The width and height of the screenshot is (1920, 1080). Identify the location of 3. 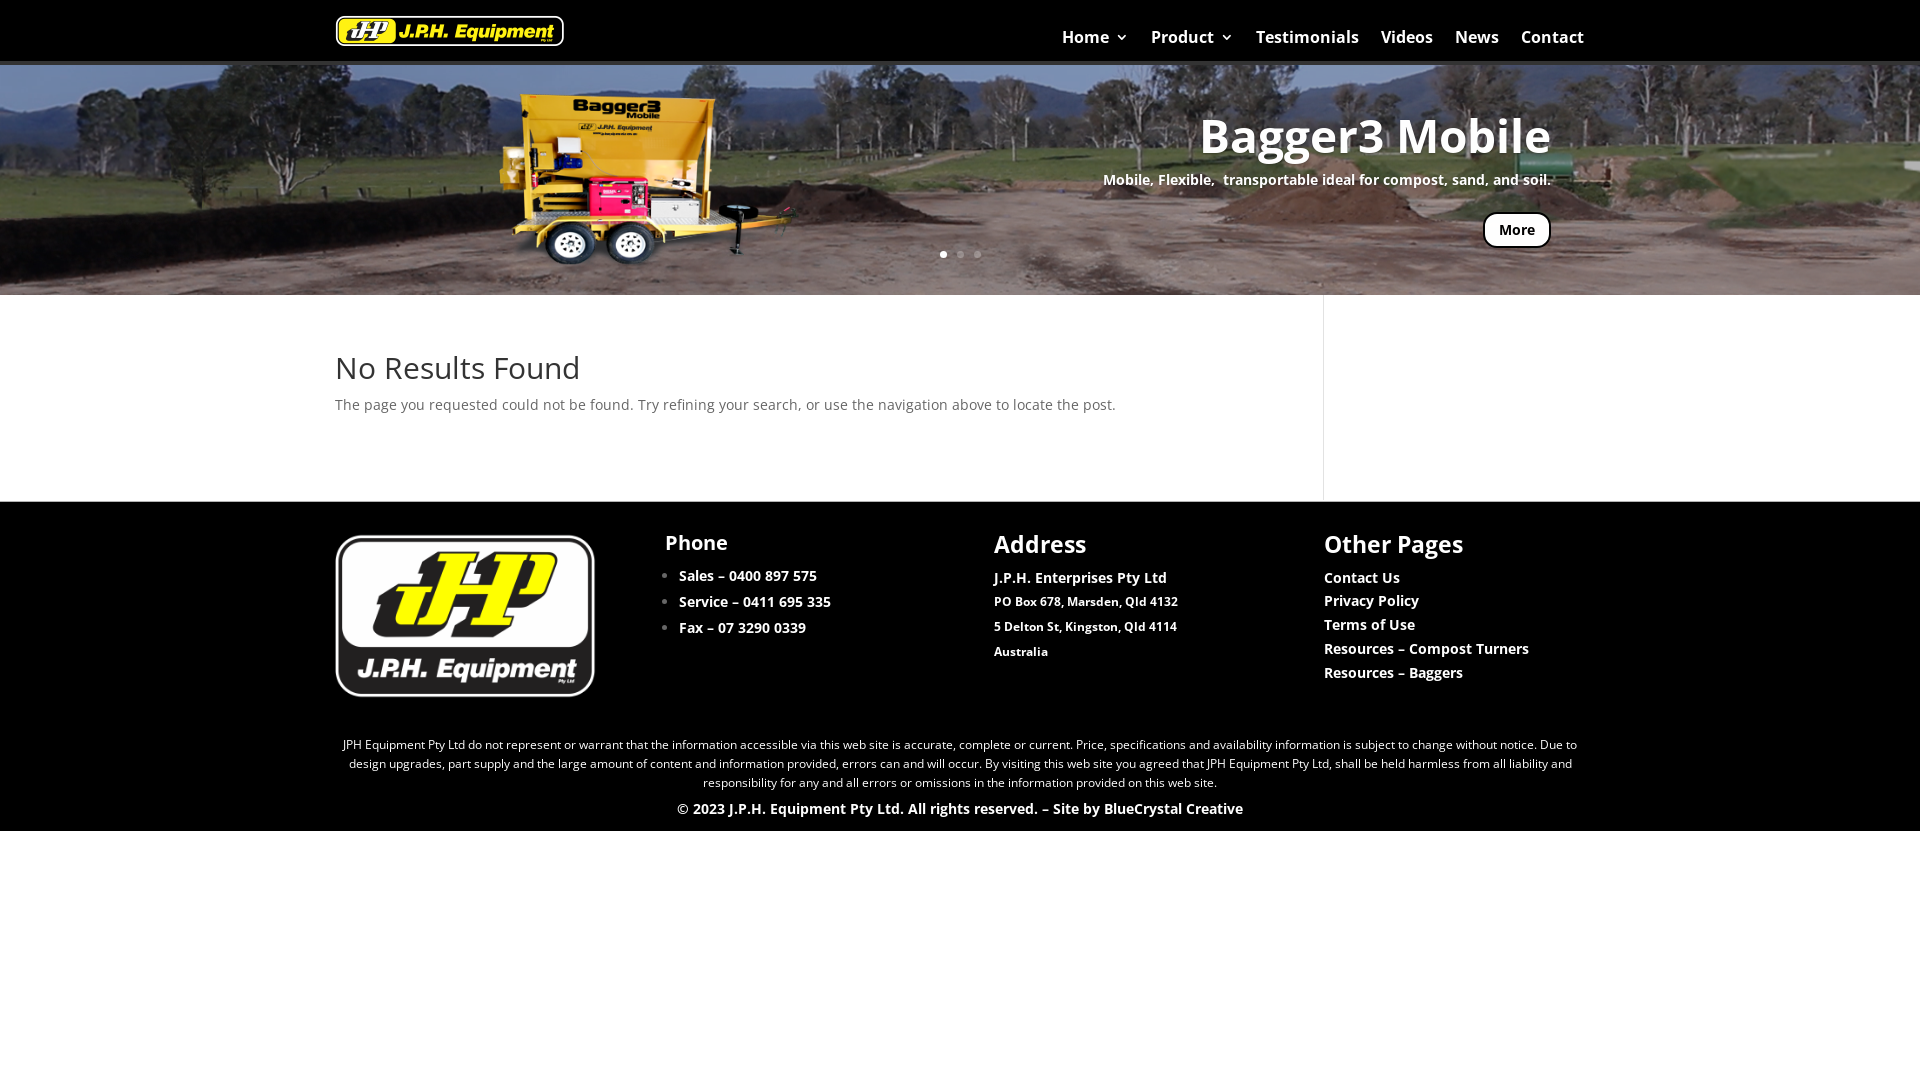
(978, 254).